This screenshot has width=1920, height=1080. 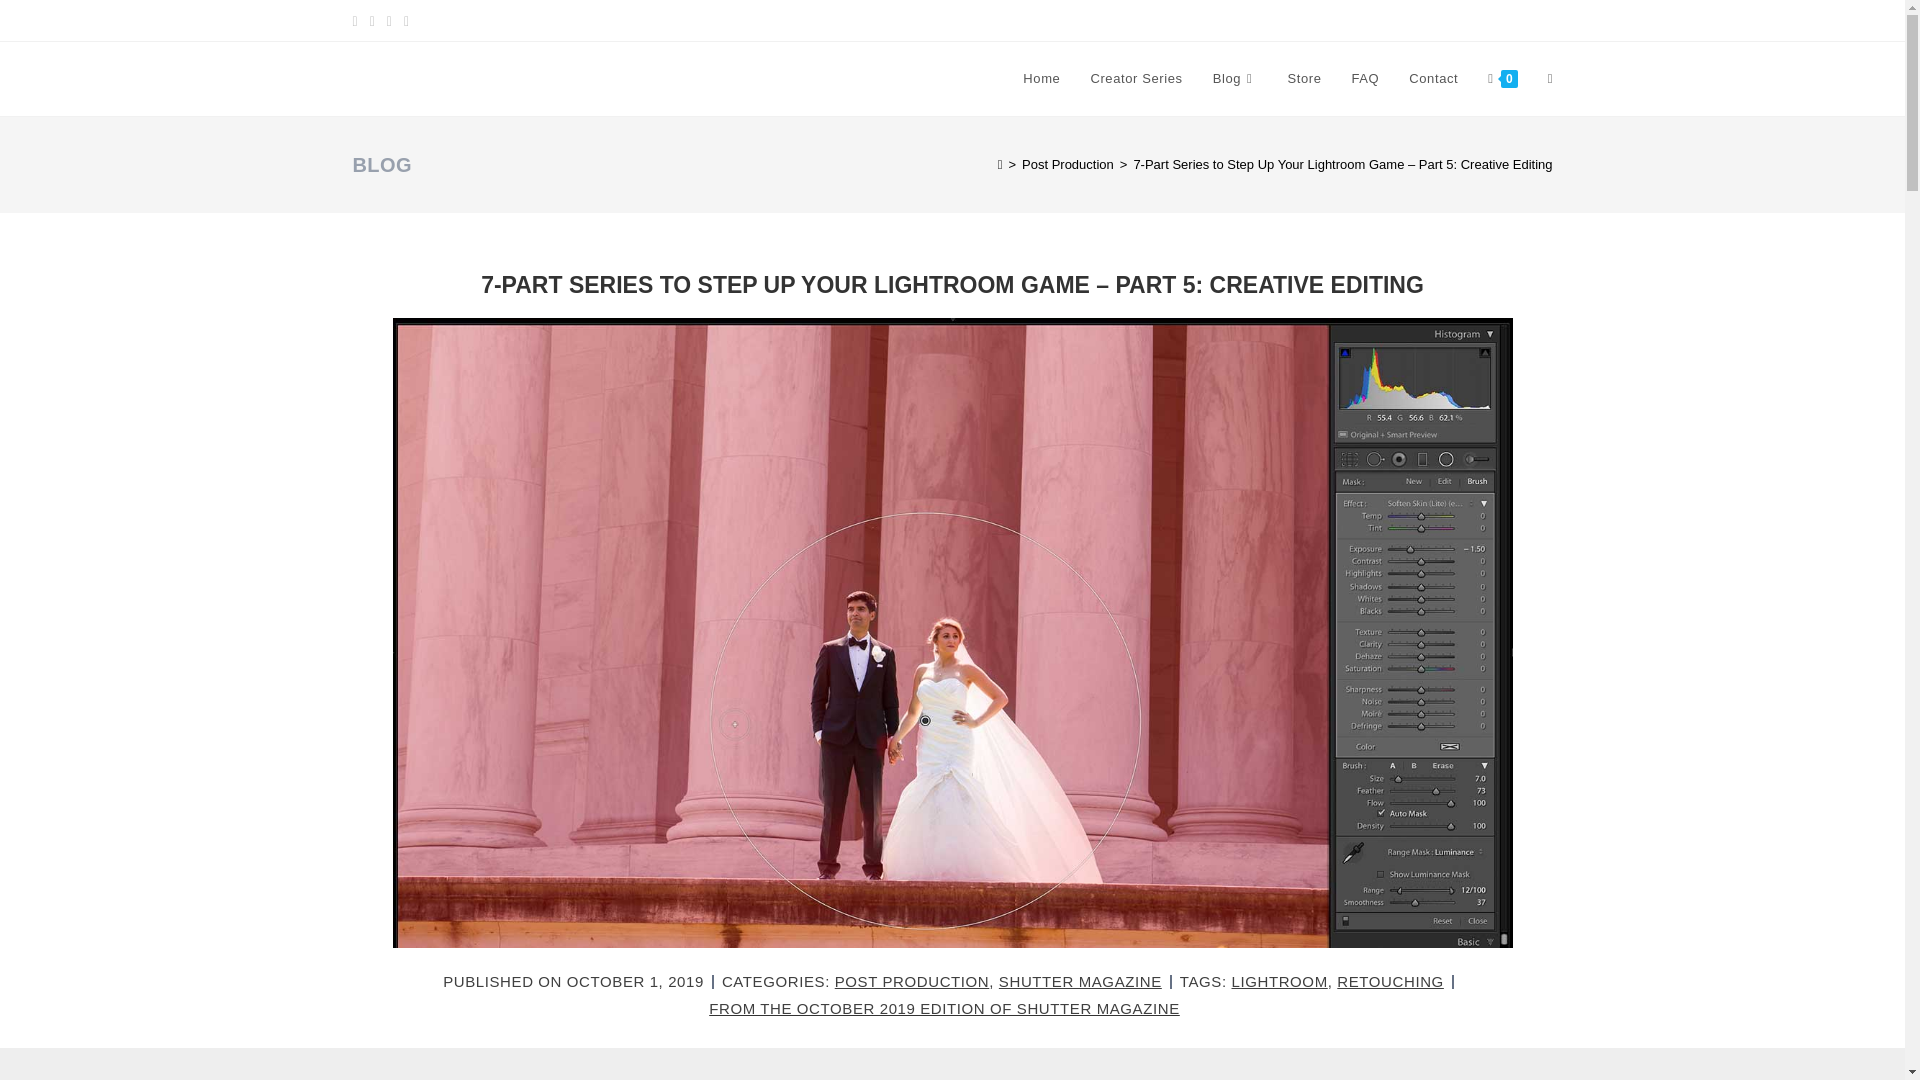 I want to click on Free Digital Magazine, so click(x=1410, y=20).